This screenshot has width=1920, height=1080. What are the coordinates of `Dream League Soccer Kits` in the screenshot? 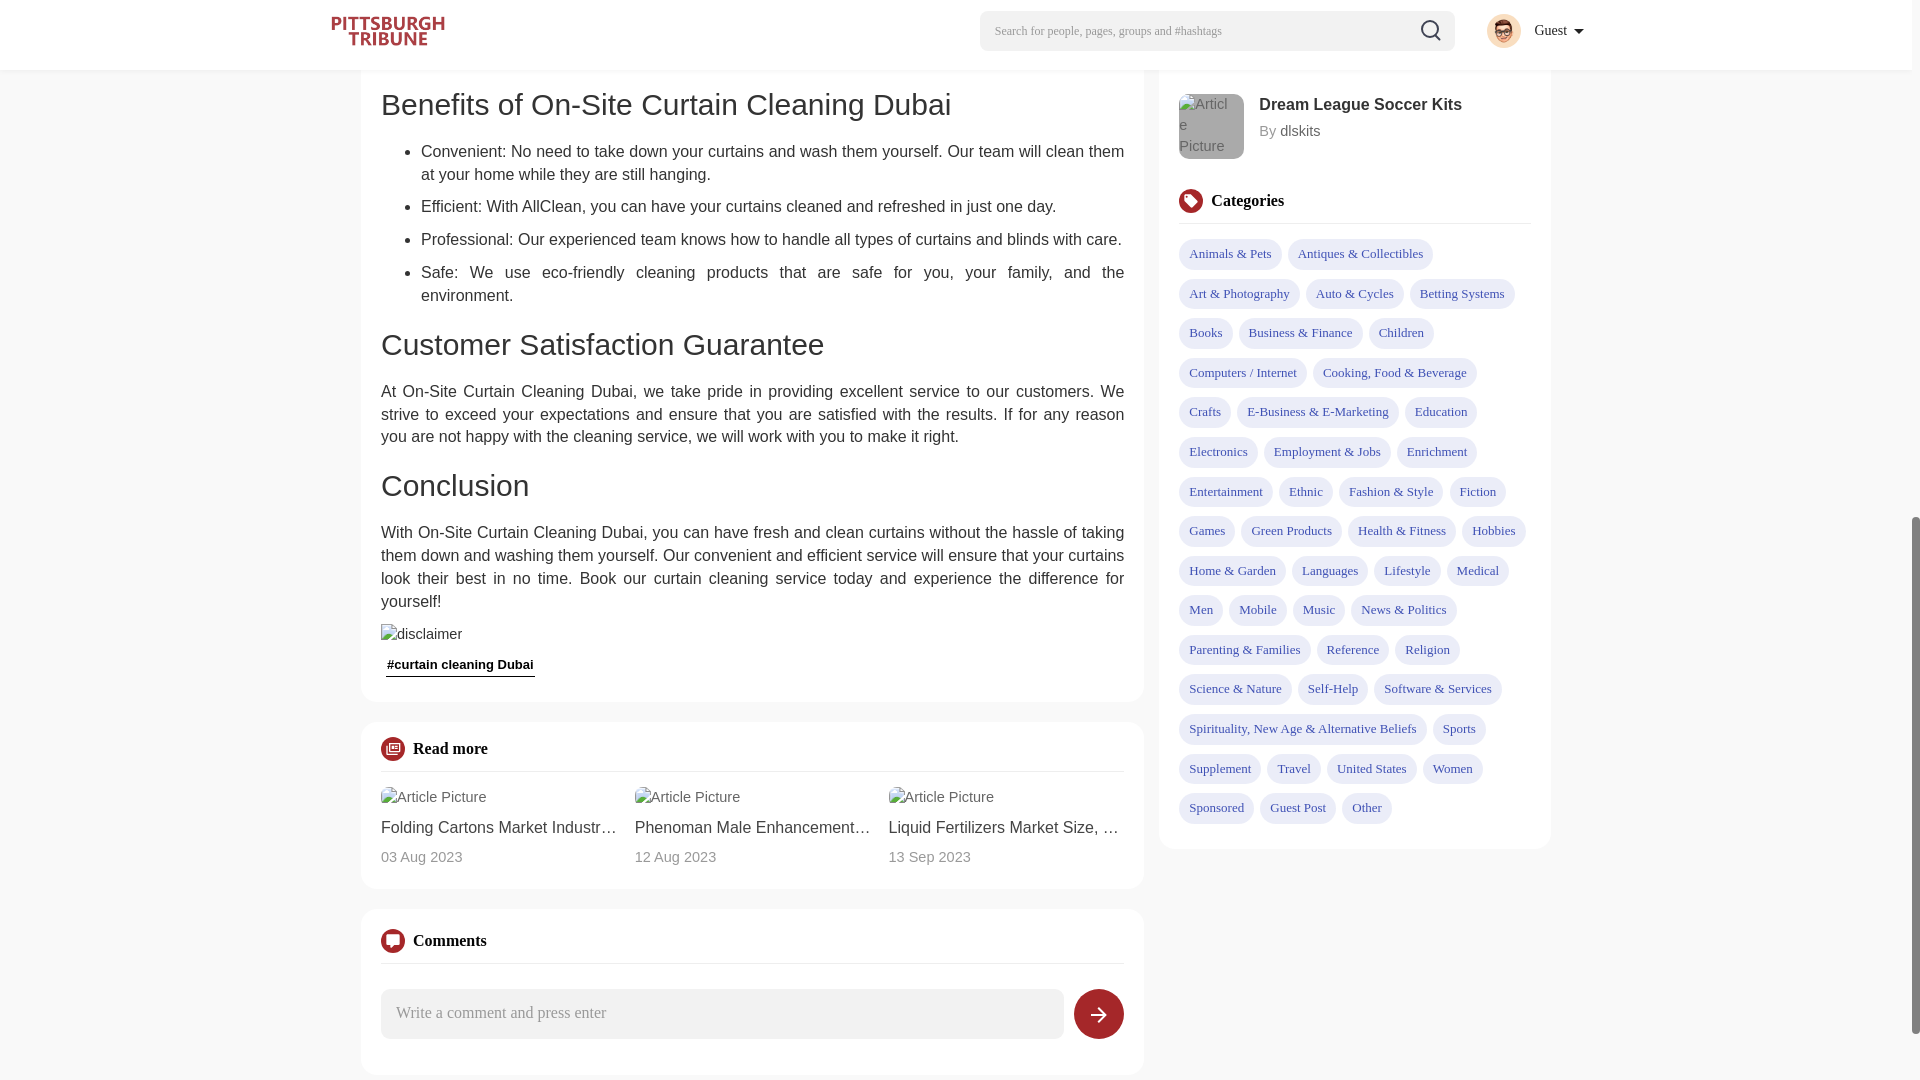 It's located at (1394, 104).